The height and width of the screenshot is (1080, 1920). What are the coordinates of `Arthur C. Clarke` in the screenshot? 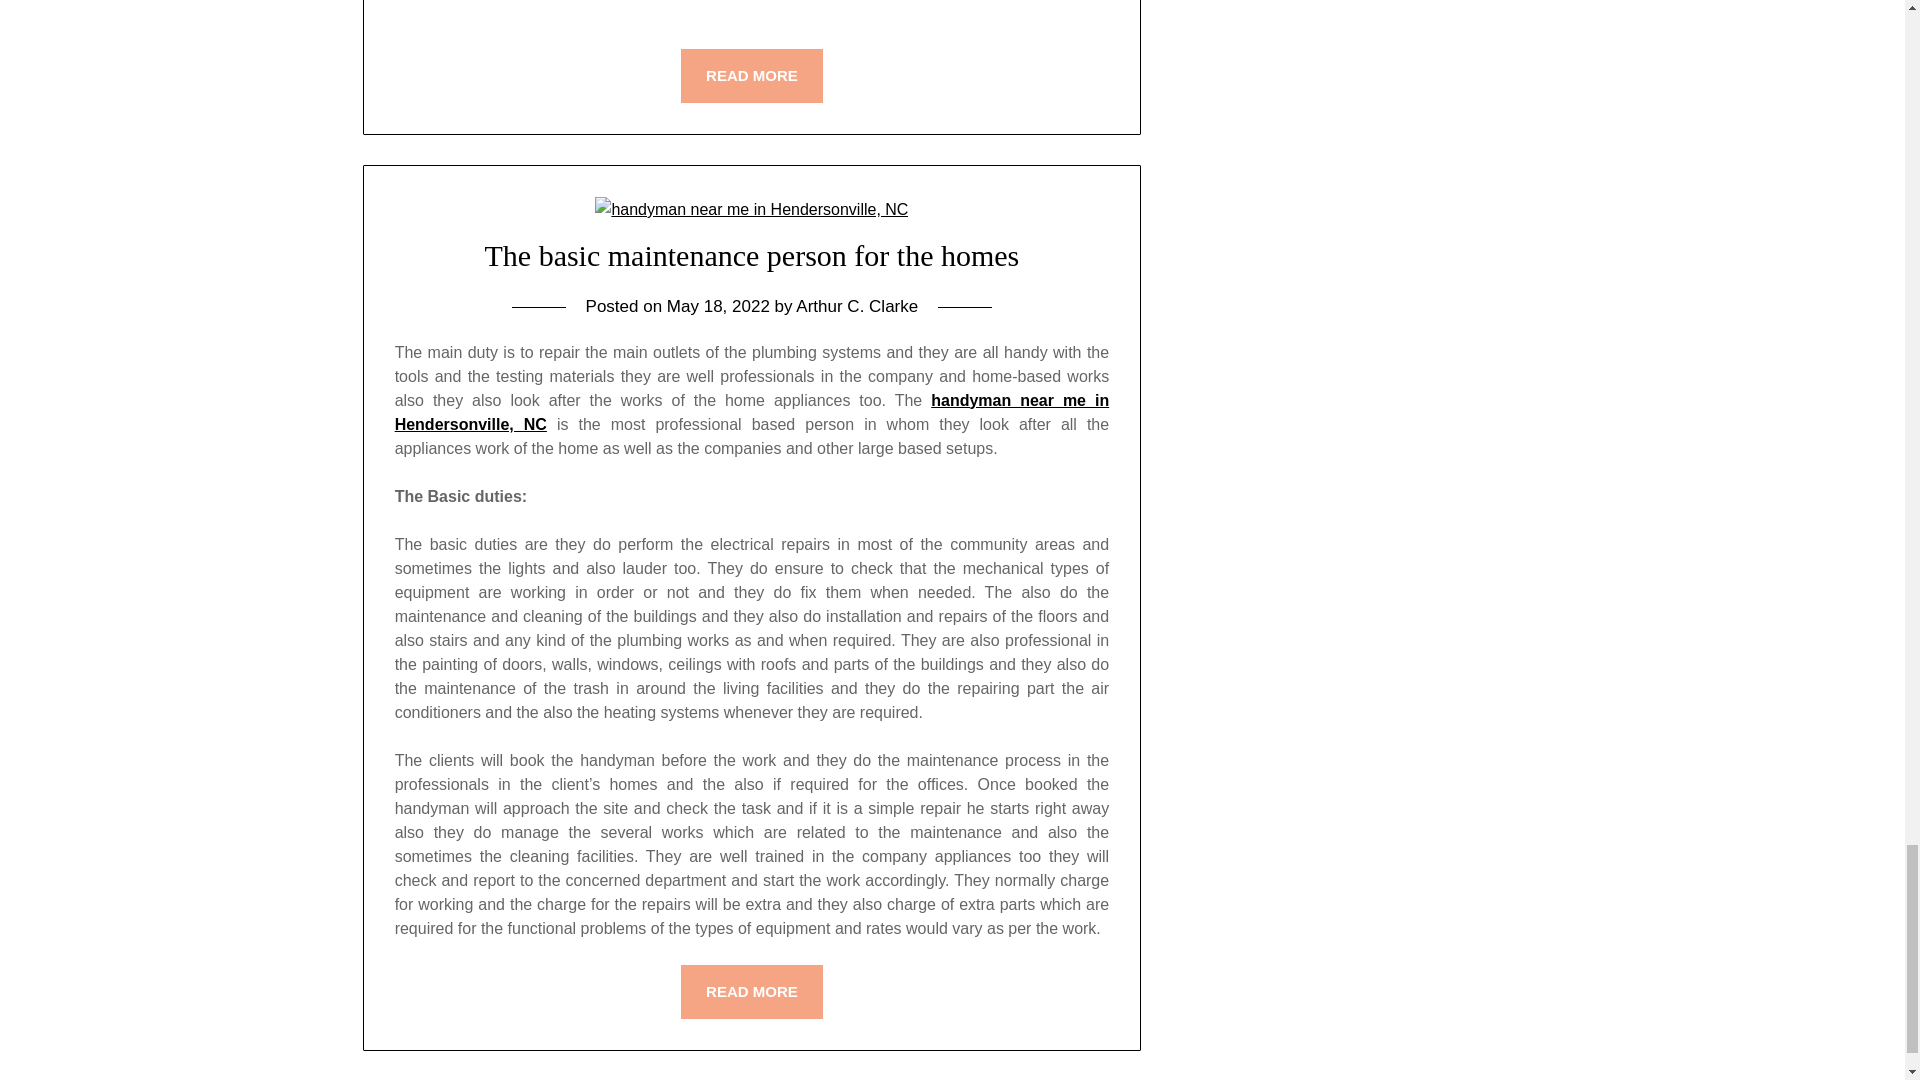 It's located at (856, 306).